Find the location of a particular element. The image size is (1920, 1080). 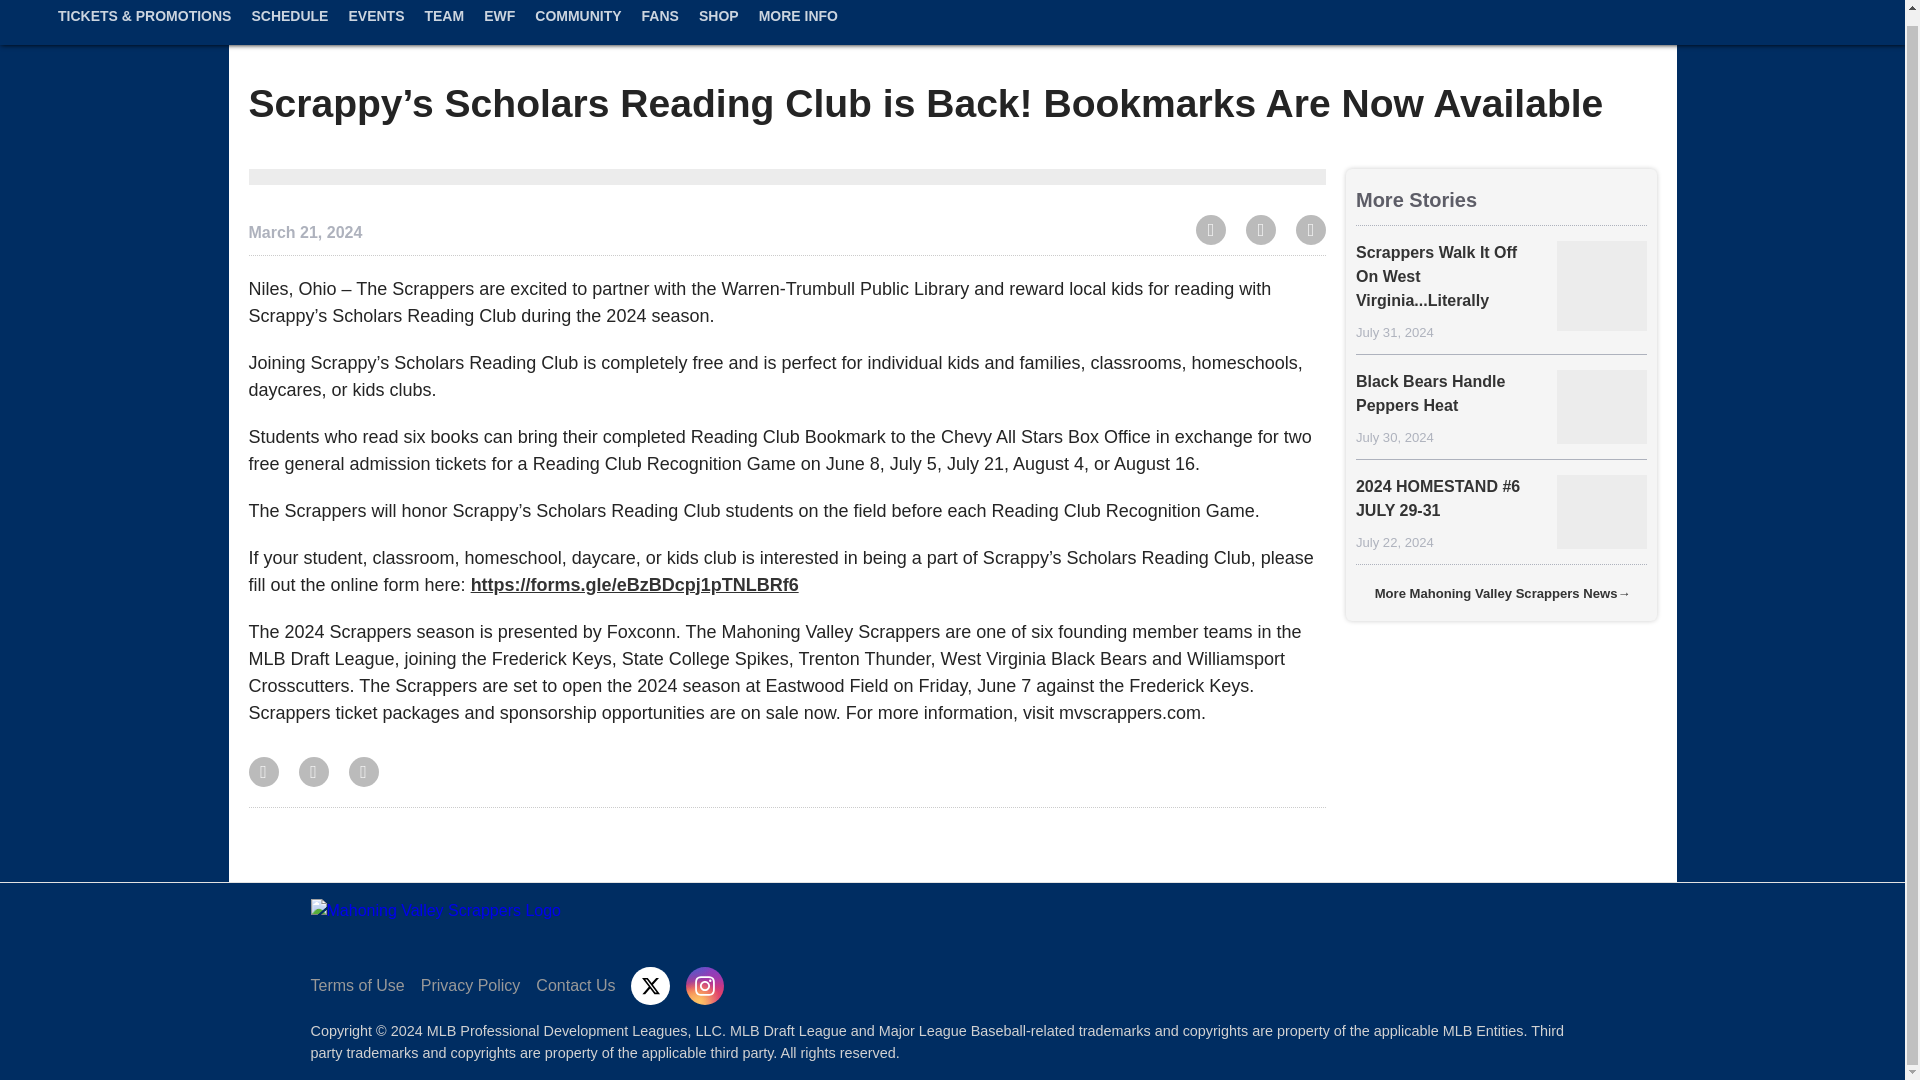

COMMUNITY is located at coordinates (578, 32).